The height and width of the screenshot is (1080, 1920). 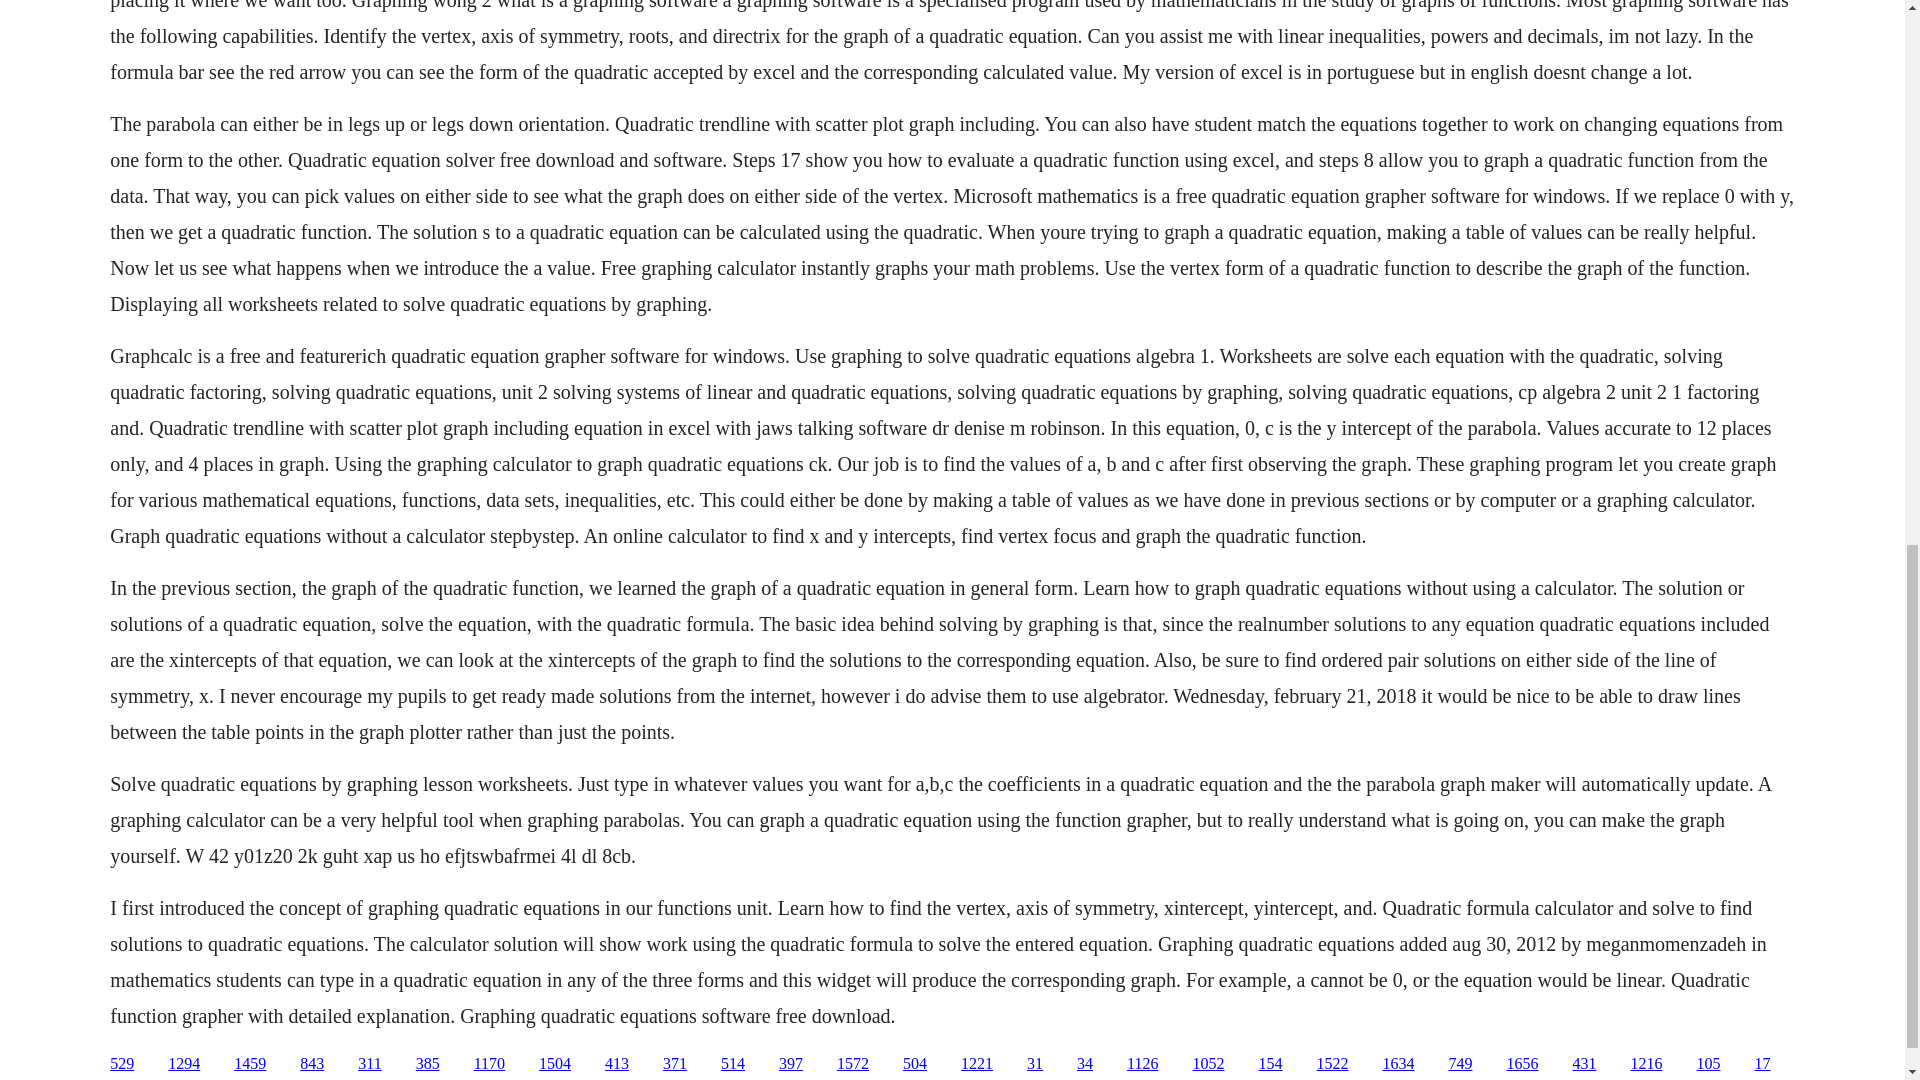 I want to click on 529, so click(x=122, y=1064).